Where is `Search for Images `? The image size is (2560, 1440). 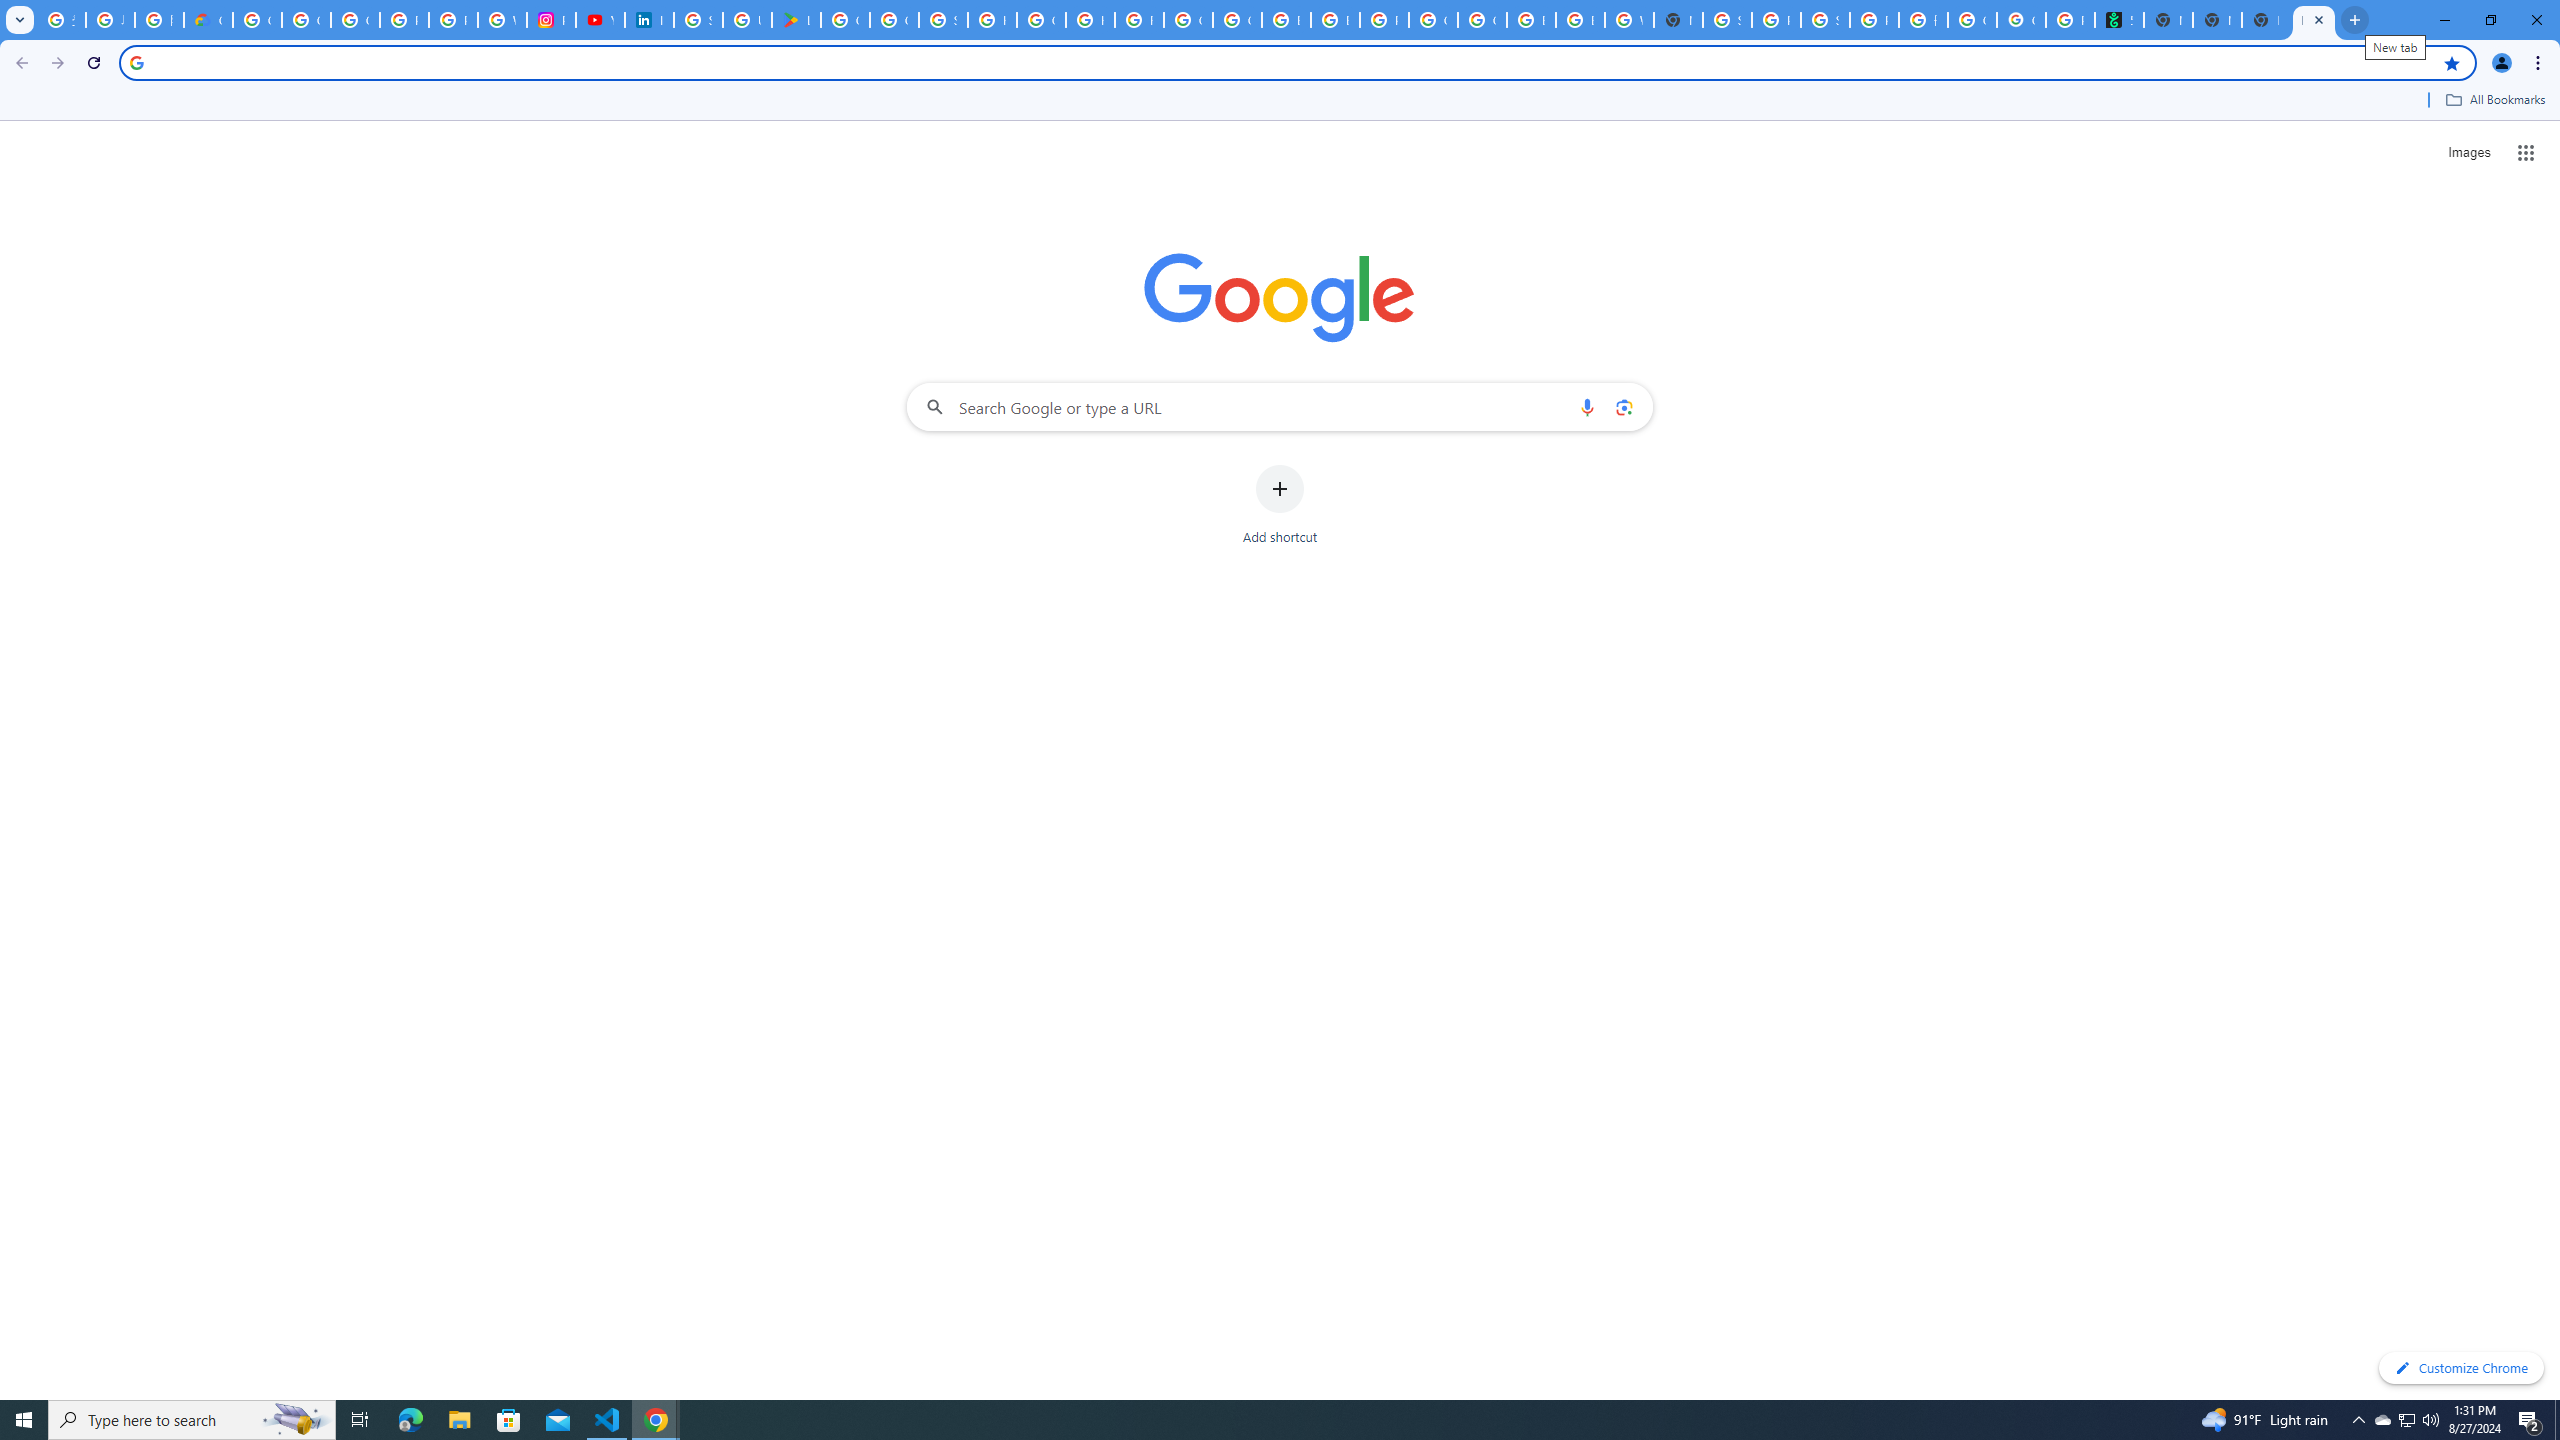 Search for Images  is located at coordinates (2468, 153).